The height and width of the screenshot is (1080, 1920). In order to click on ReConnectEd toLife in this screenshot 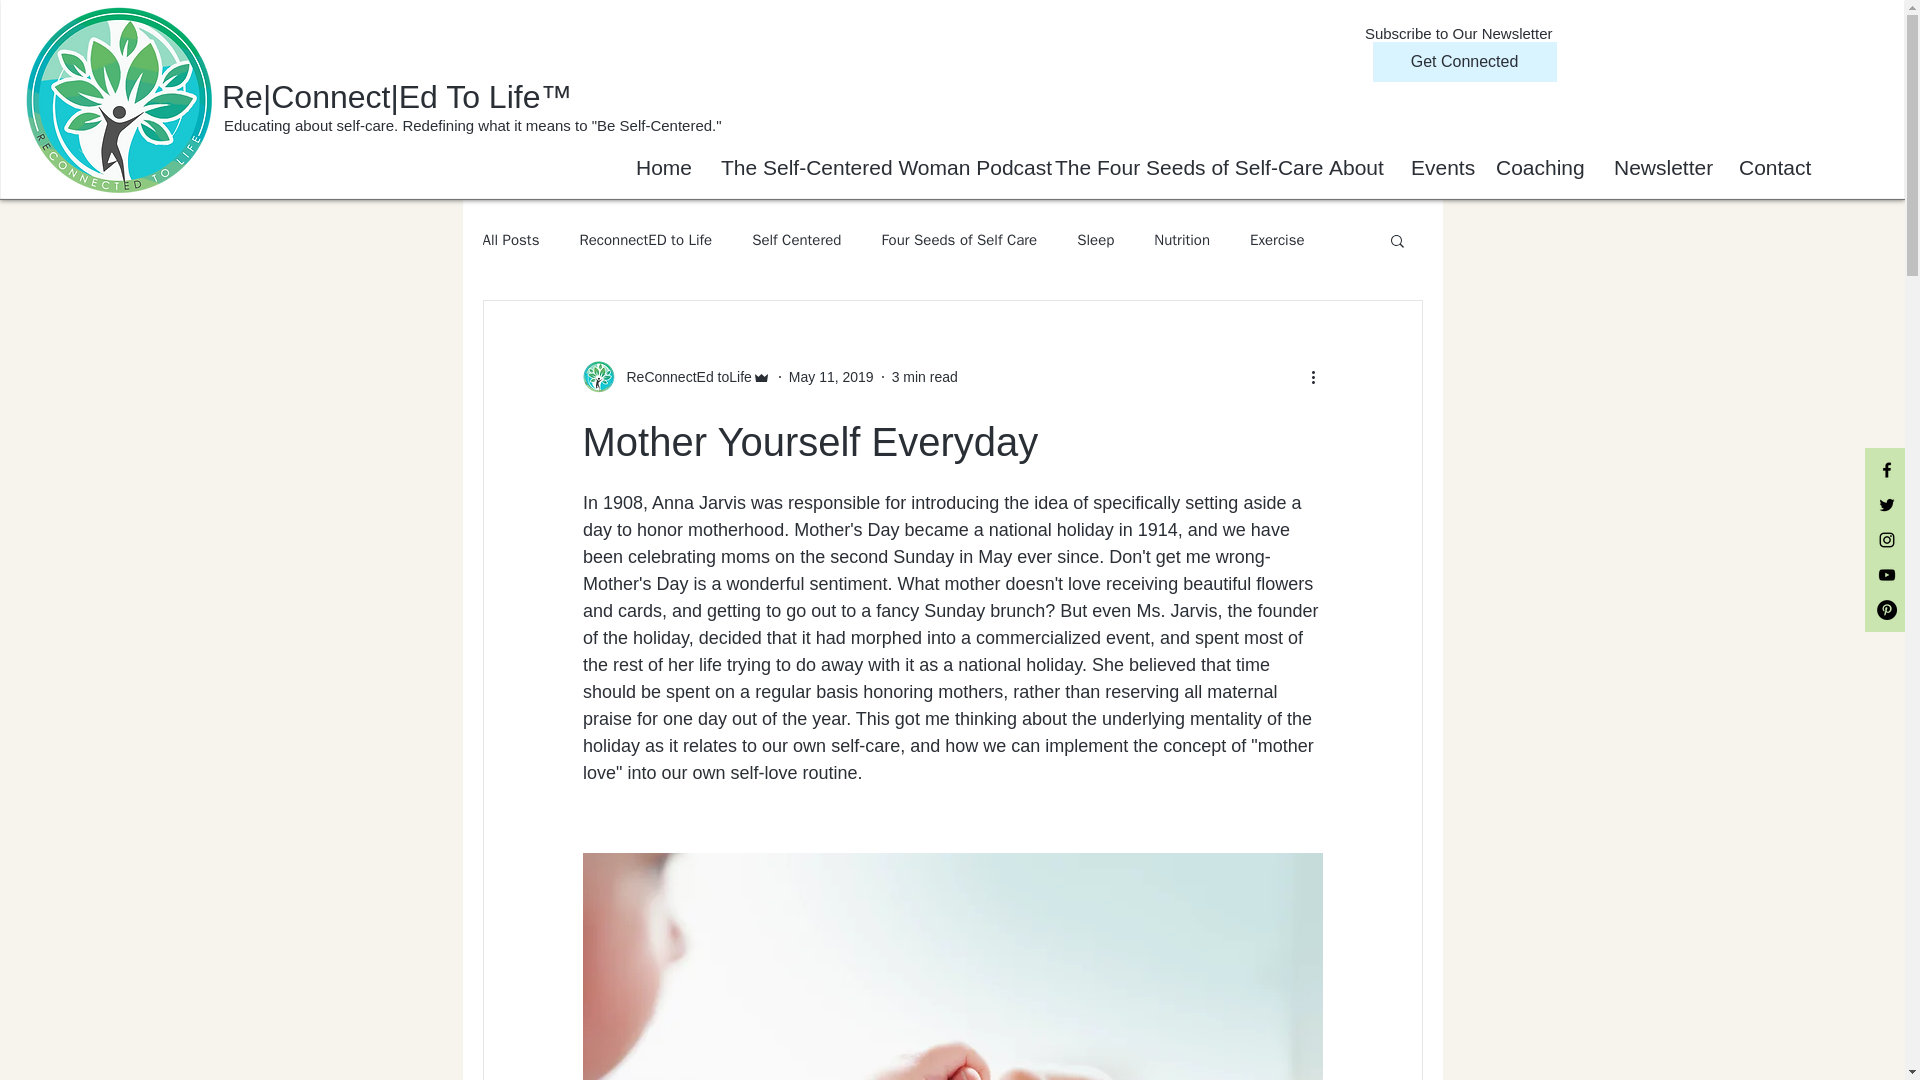, I will do `click(682, 376)`.